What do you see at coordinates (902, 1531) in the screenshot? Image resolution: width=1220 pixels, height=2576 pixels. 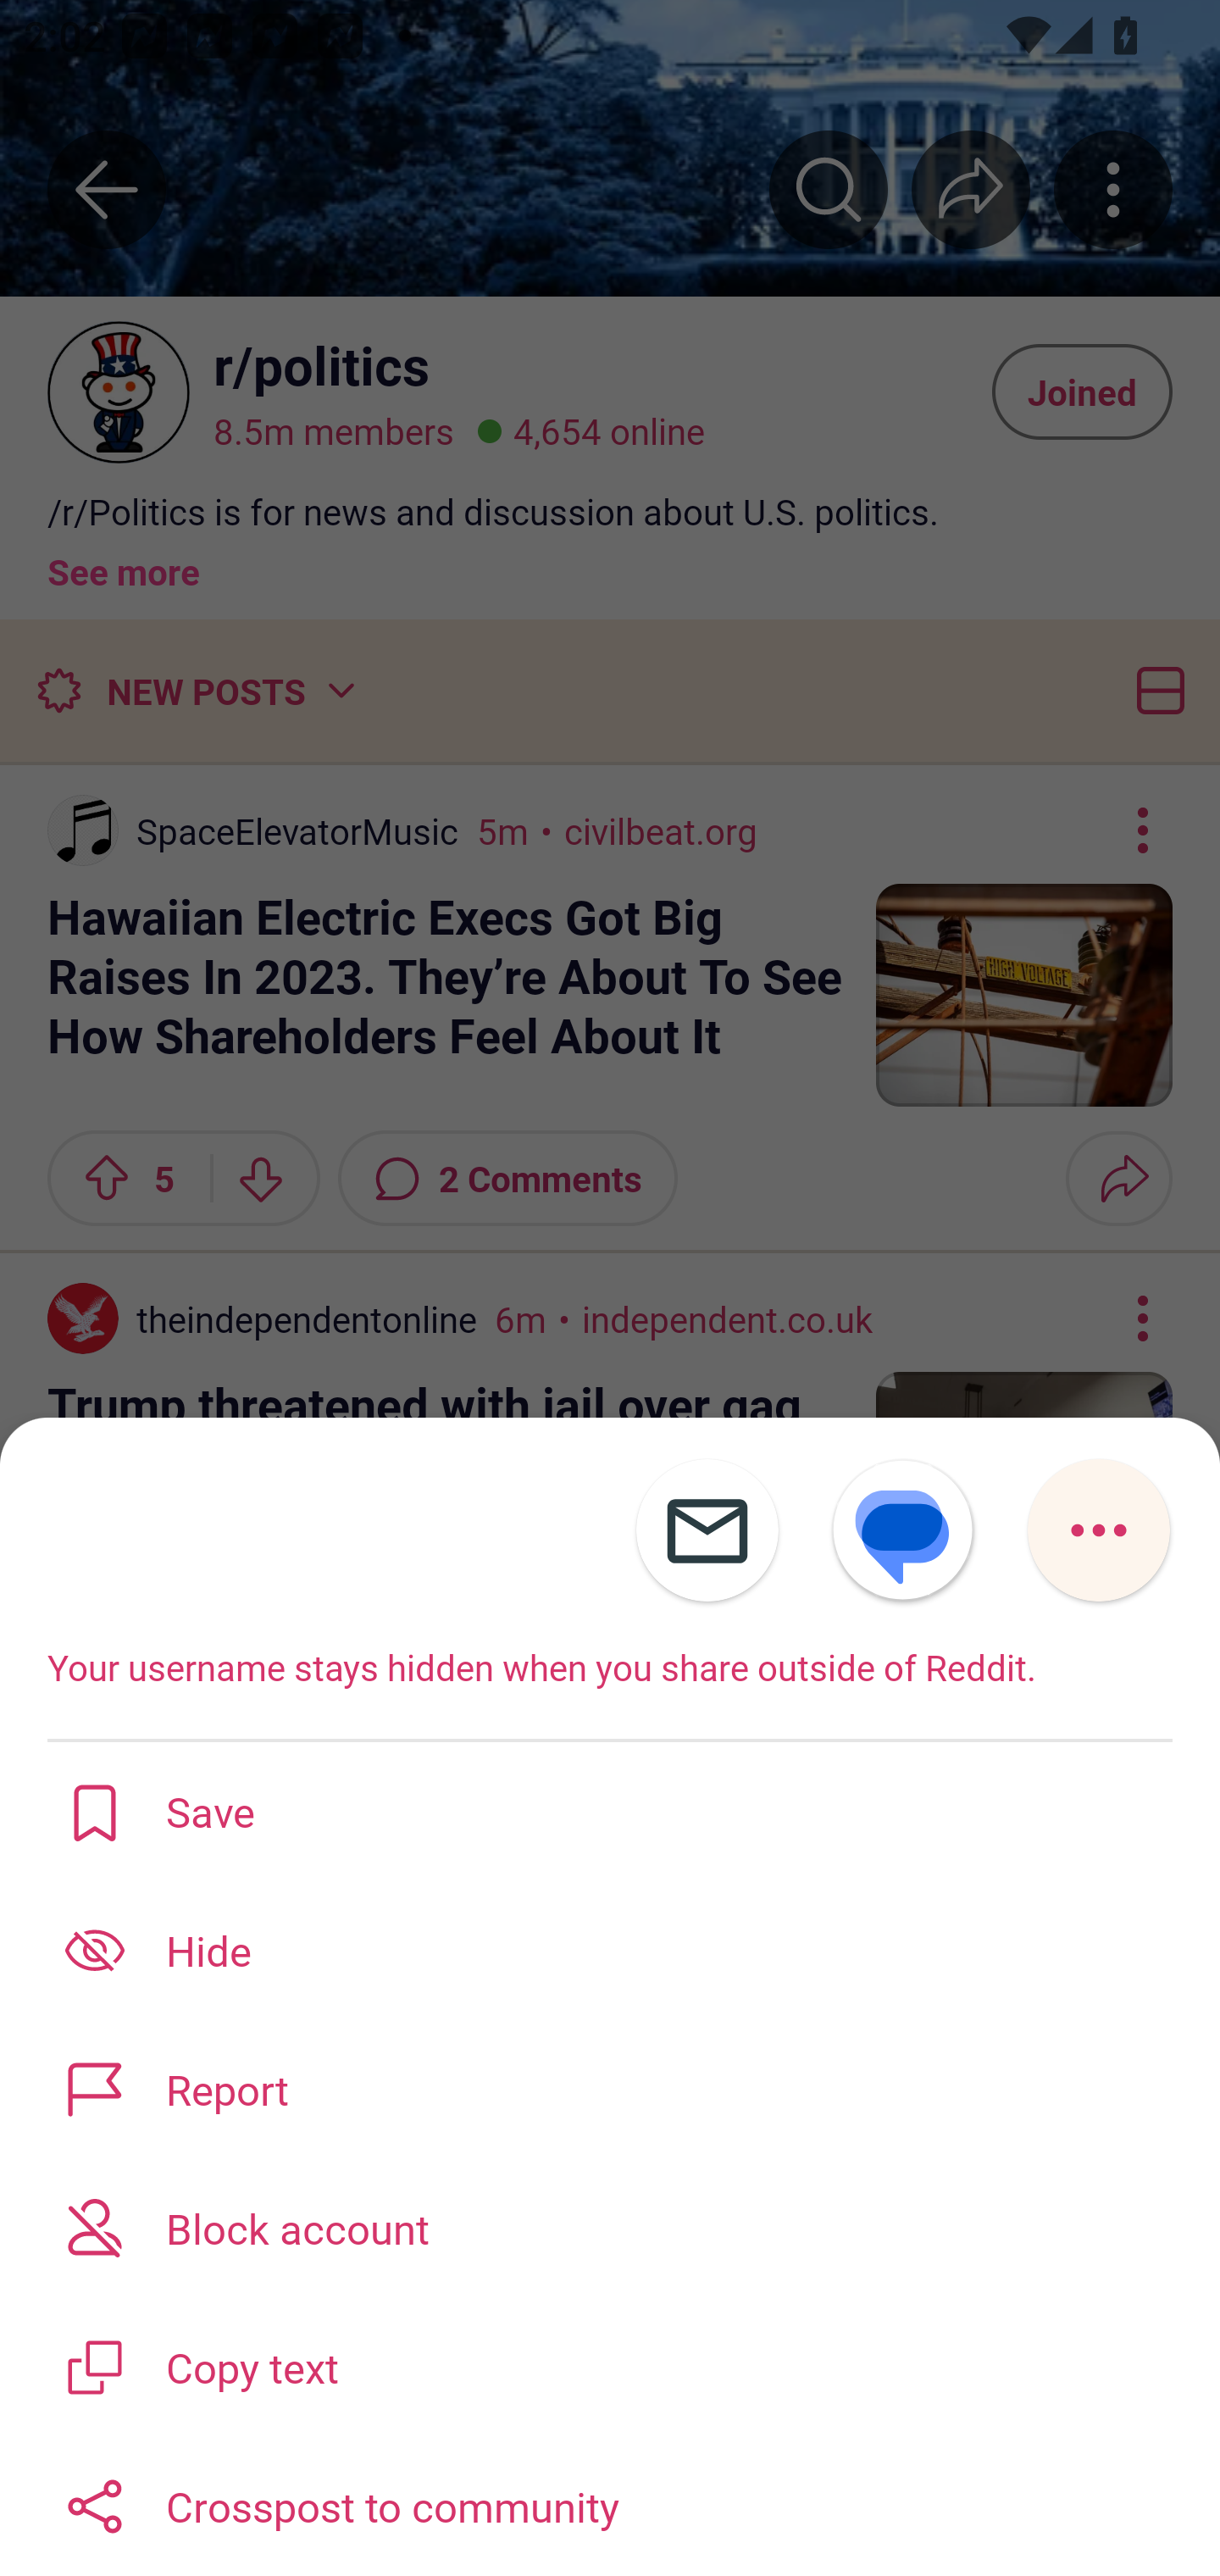 I see `SMS` at bounding box center [902, 1531].